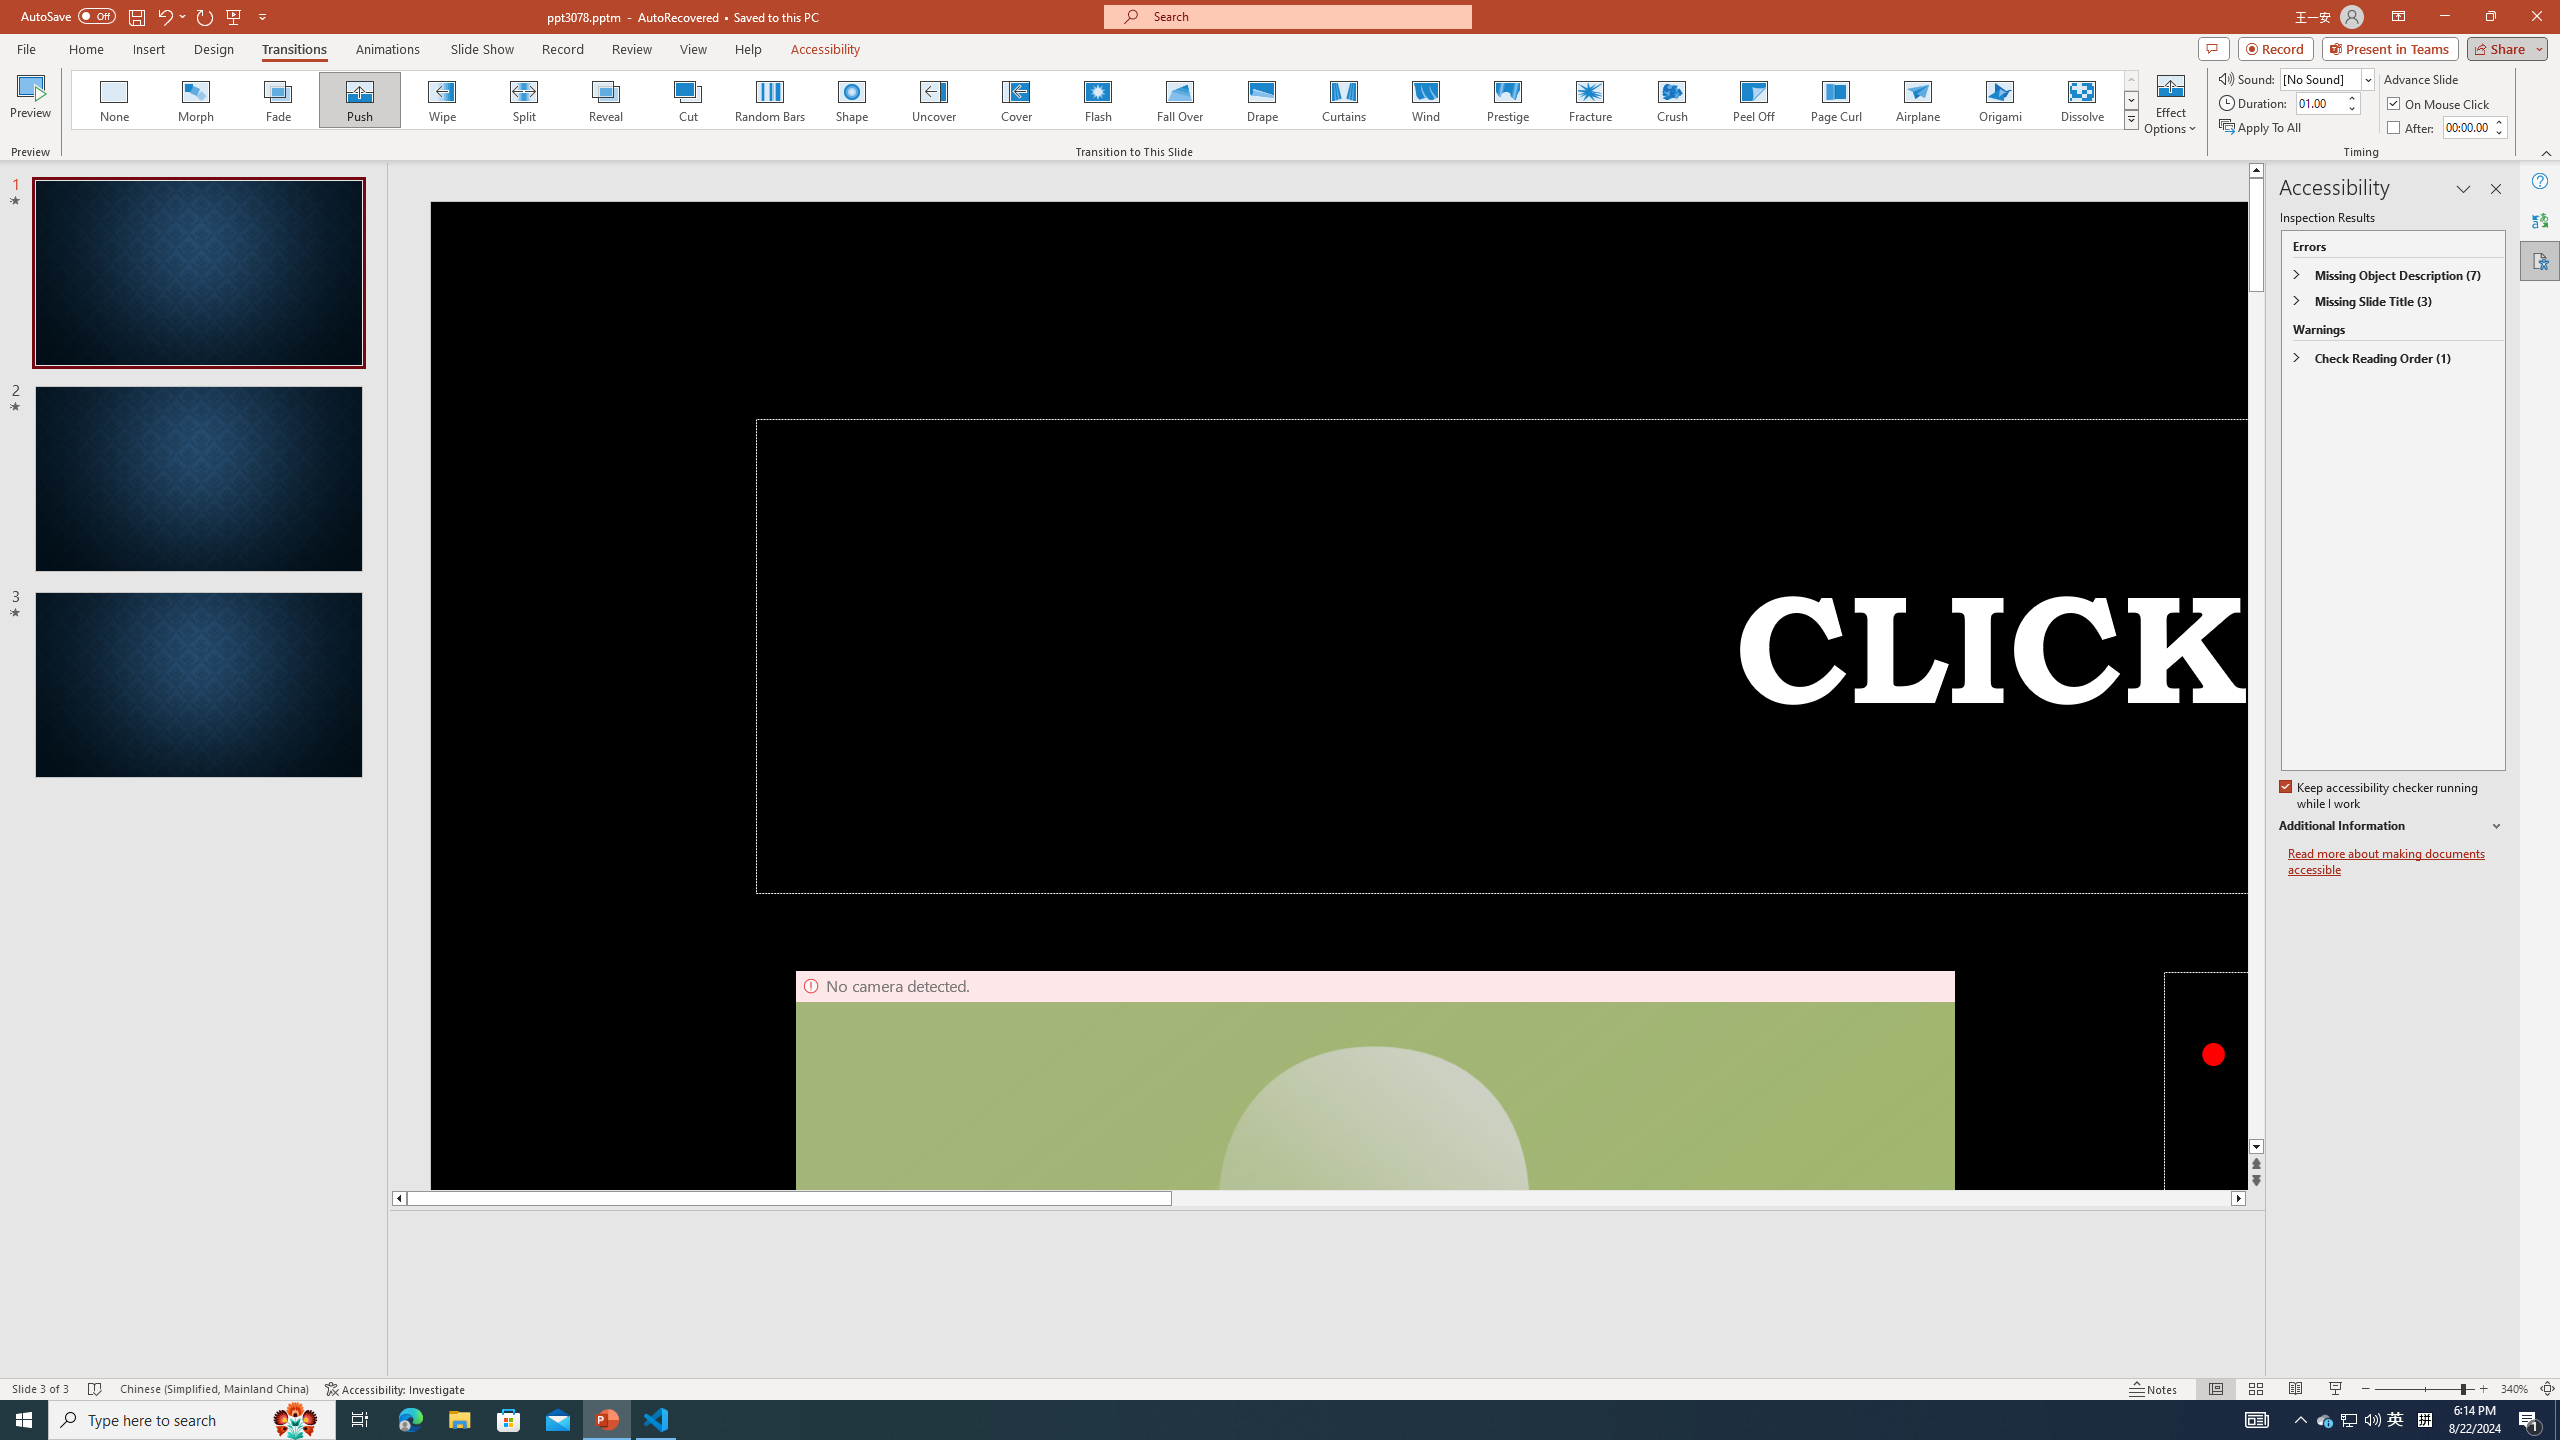 The height and width of the screenshot is (1440, 2560). Describe the element at coordinates (1016, 100) in the screenshot. I see `Cover` at that location.